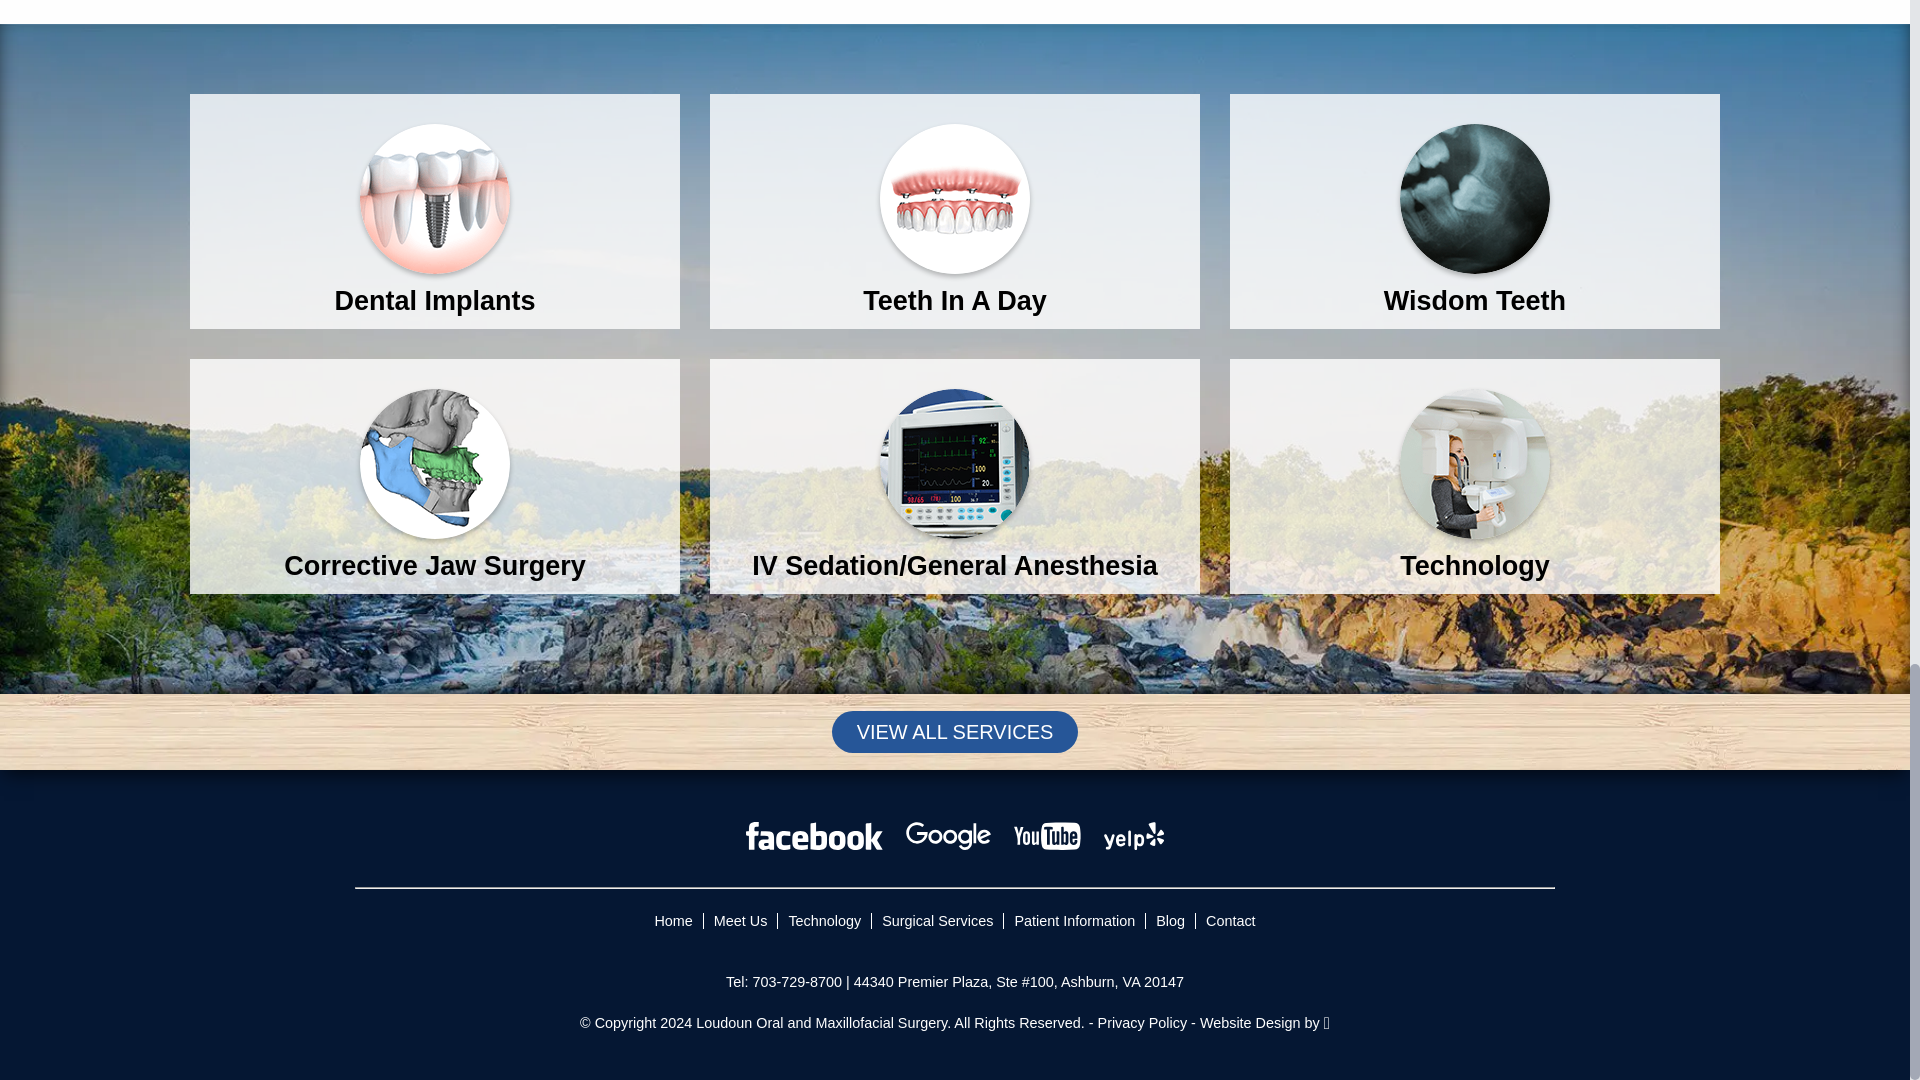  I want to click on Google icon, so click(948, 835).